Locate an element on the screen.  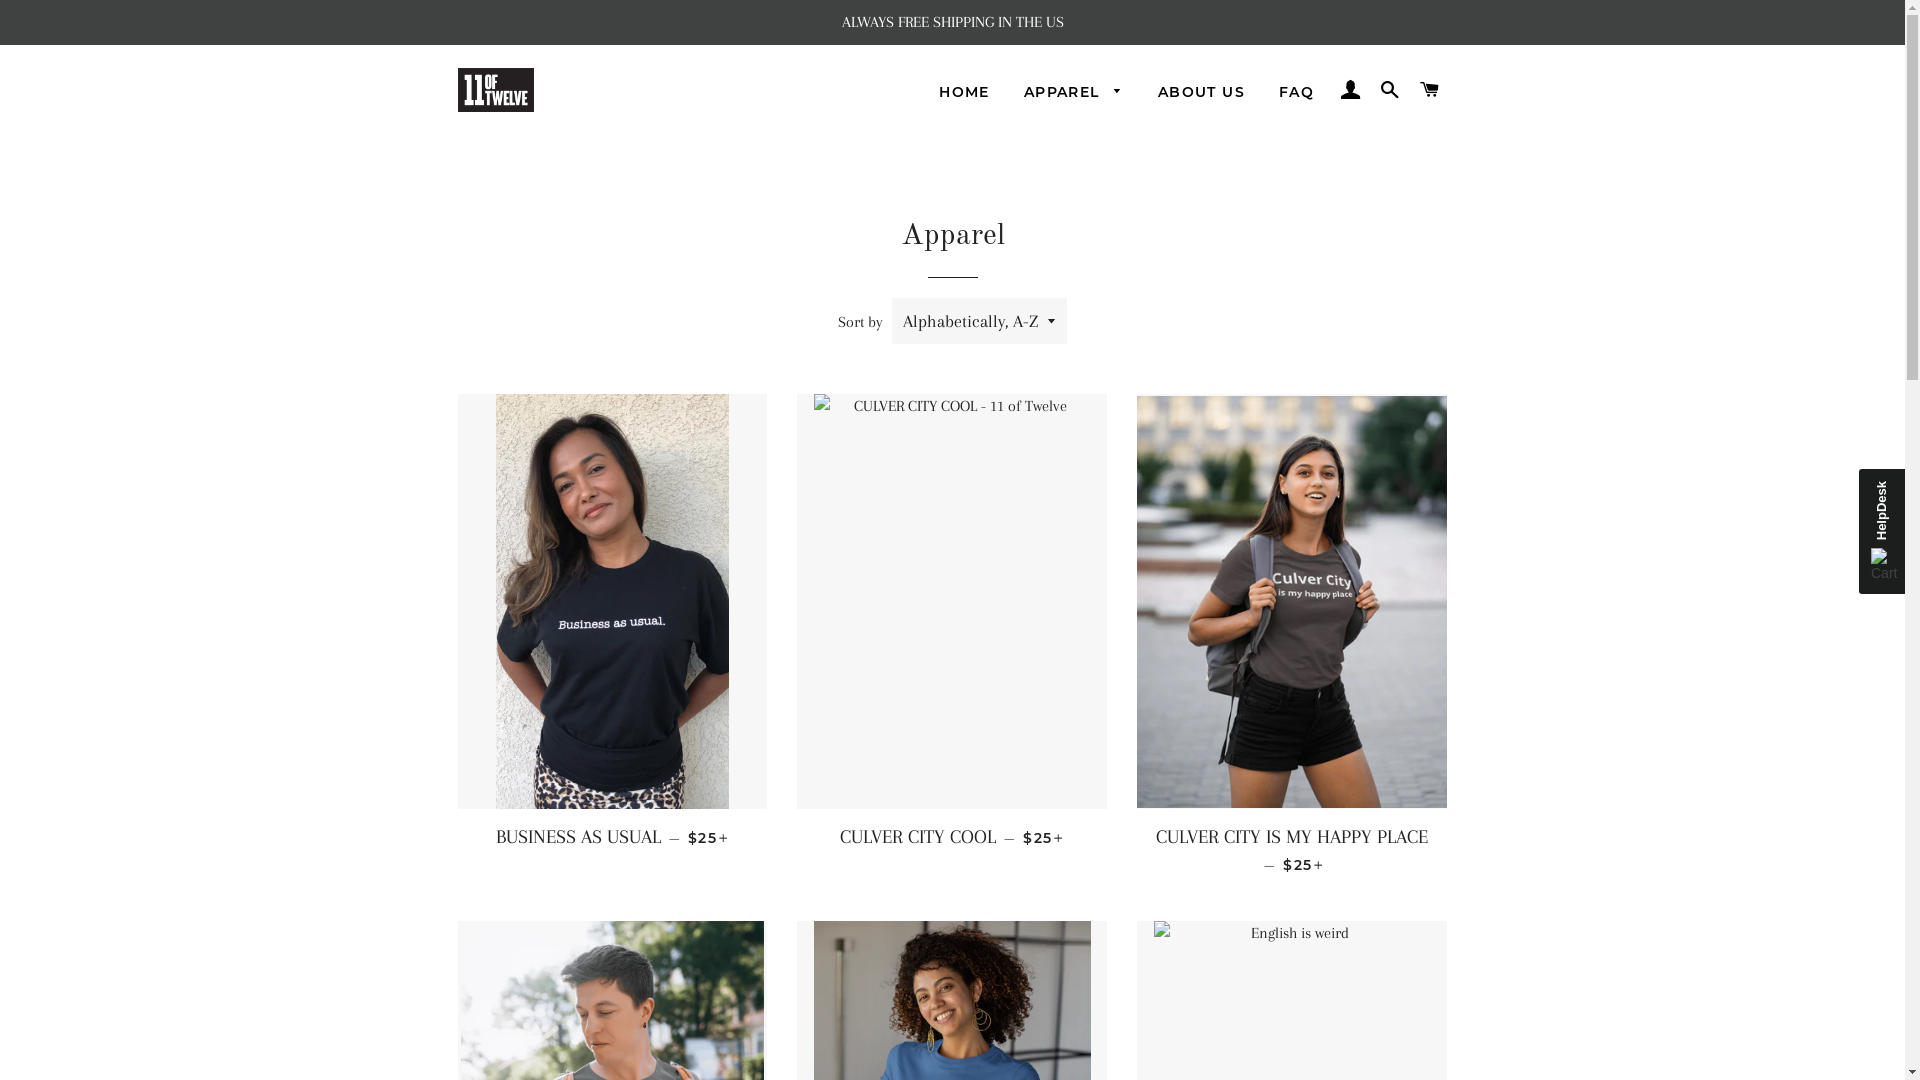
SEARCH is located at coordinates (1390, 90).